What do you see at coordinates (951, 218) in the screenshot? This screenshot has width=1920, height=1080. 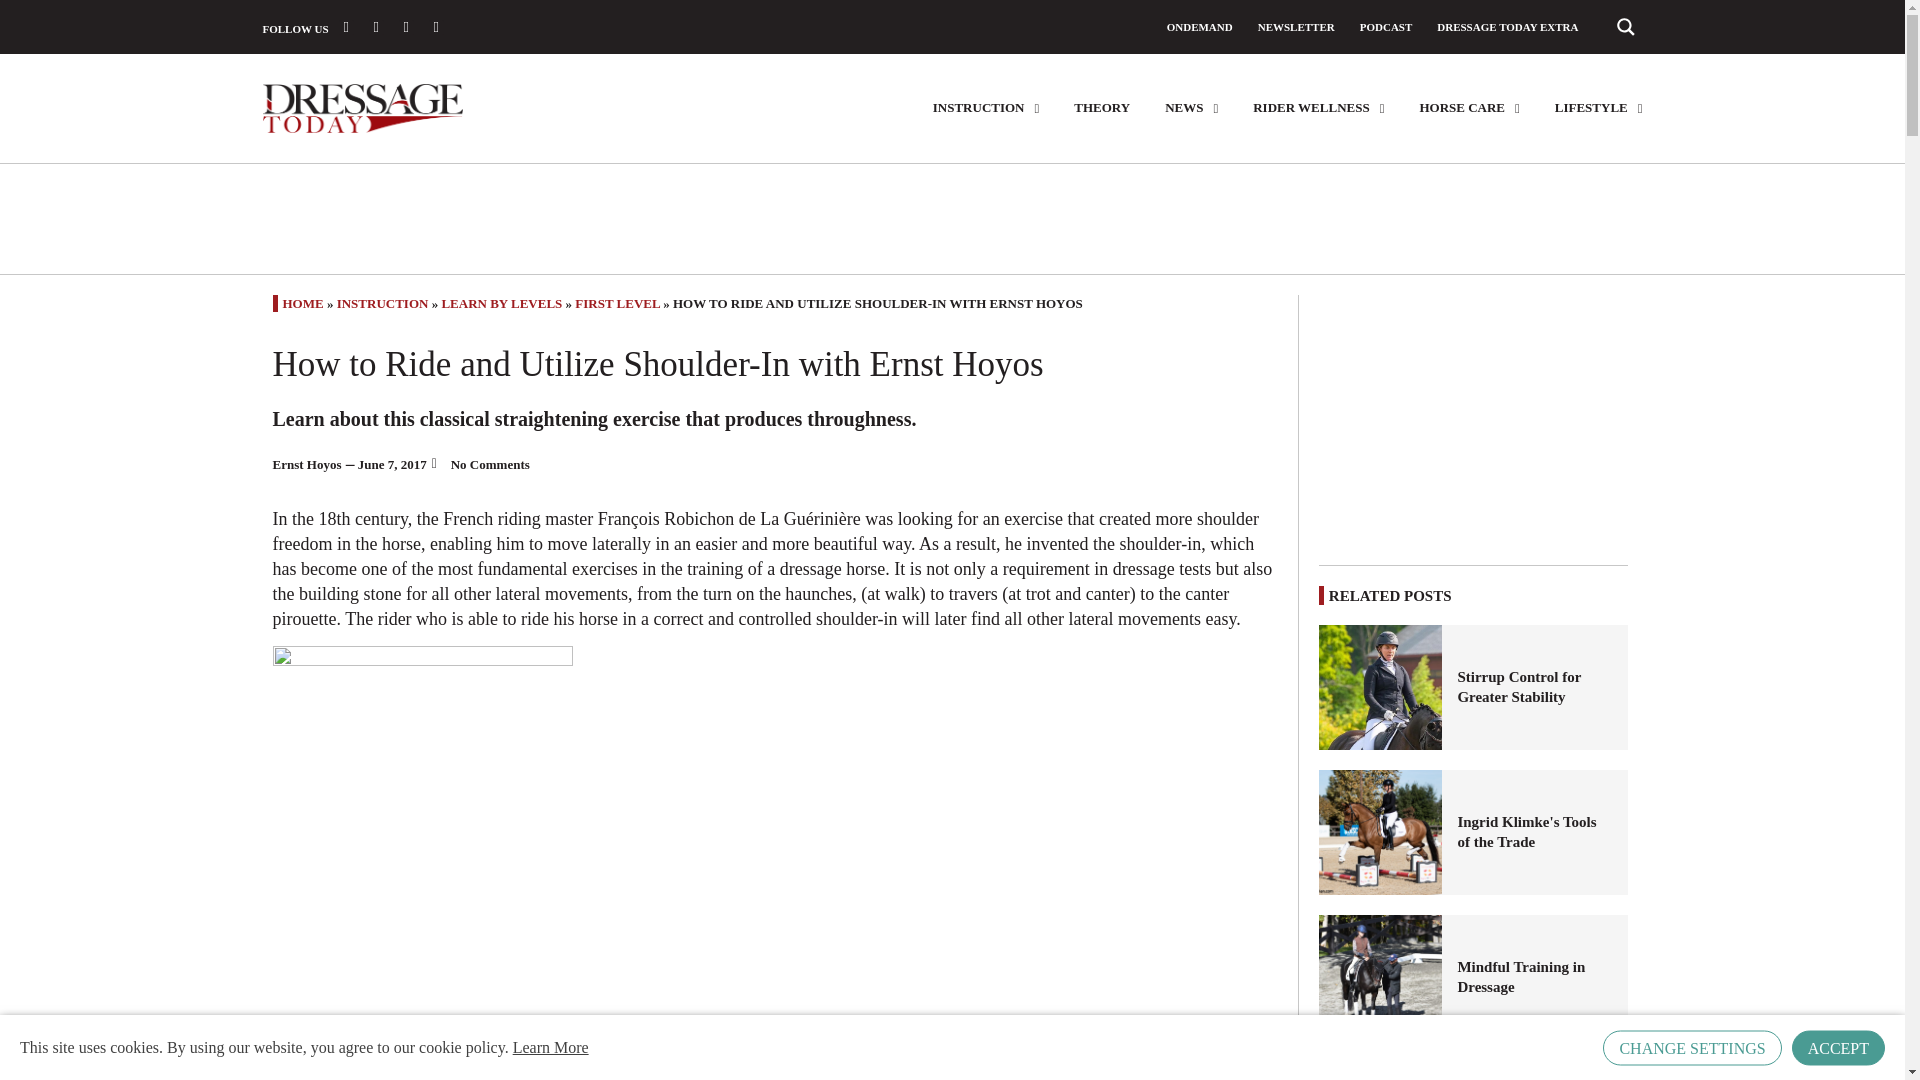 I see `3rd party ad content` at bounding box center [951, 218].